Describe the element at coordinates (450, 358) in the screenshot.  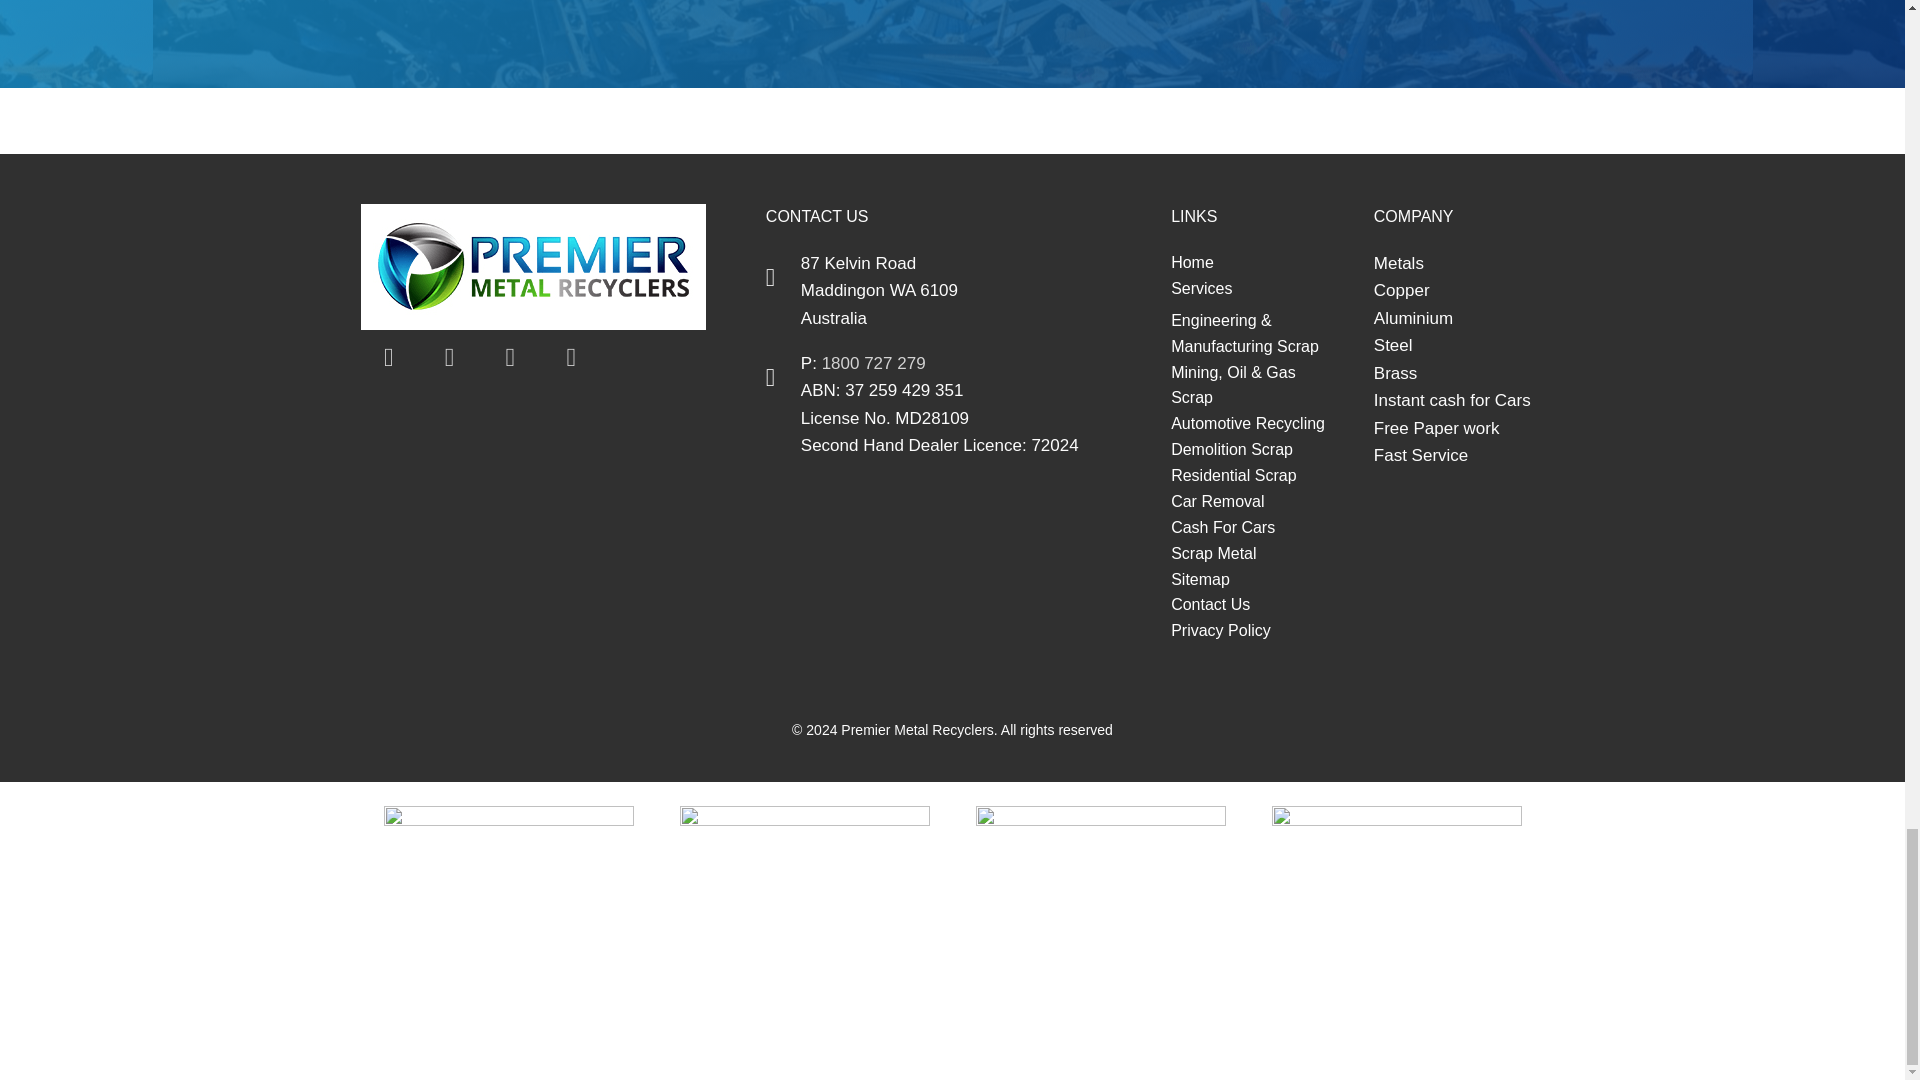
I see `Twitter` at that location.